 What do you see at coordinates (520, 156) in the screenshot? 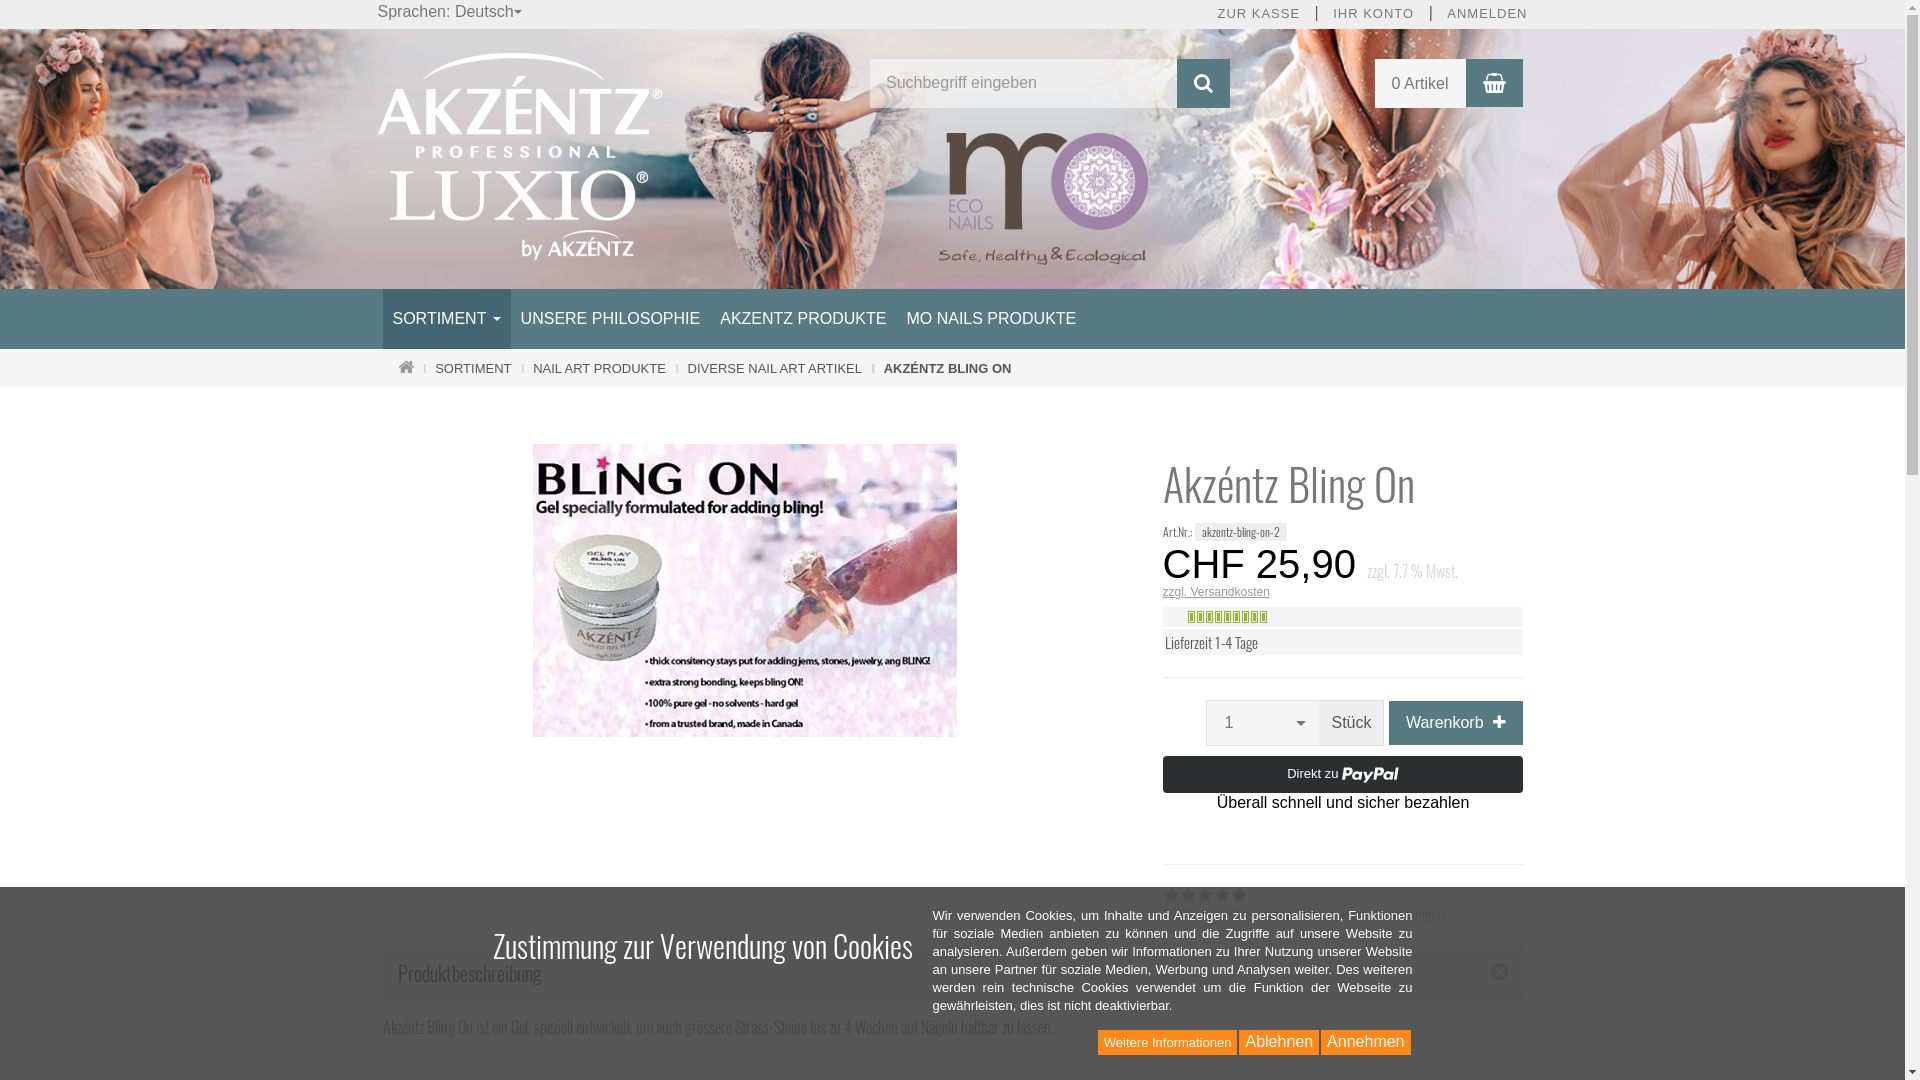
I see `Akzentz & LUXIO Nagelprodukte Online Shop Schweiz` at bounding box center [520, 156].